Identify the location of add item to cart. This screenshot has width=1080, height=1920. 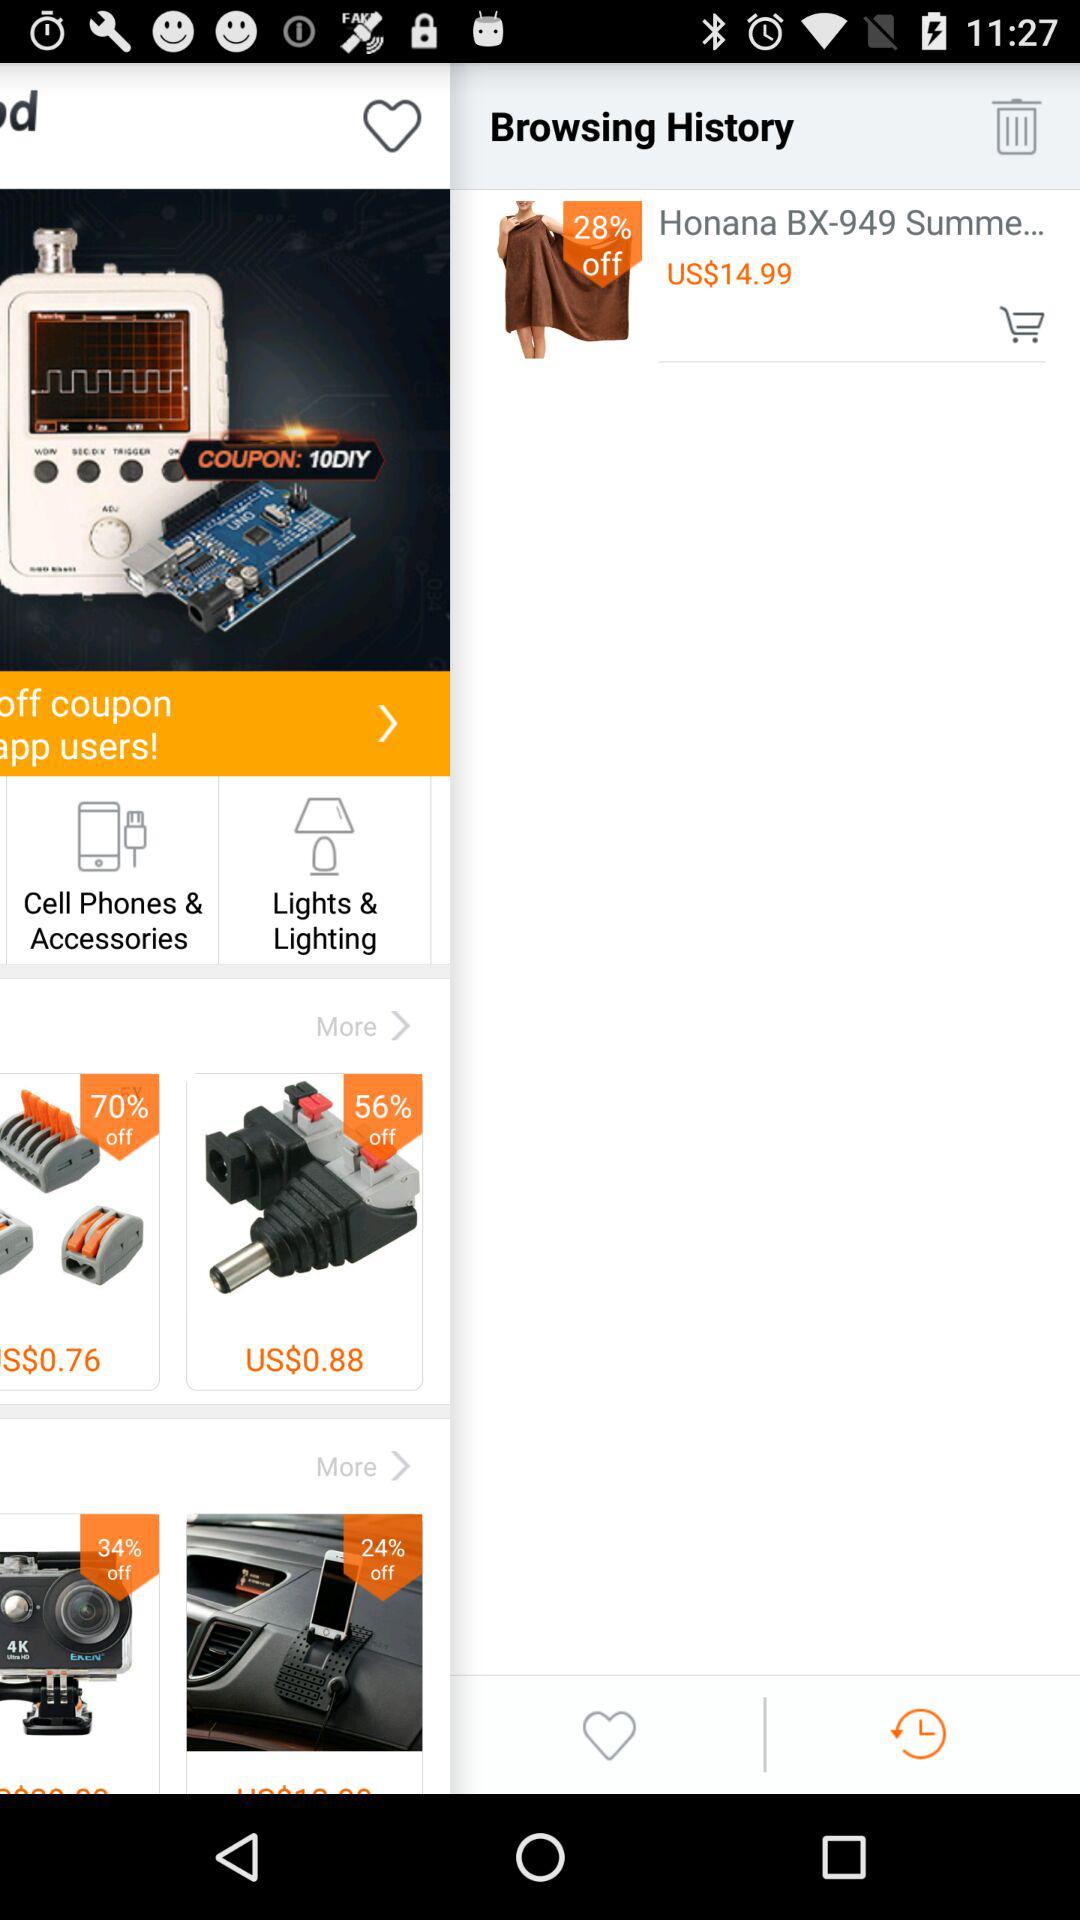
(1022, 324).